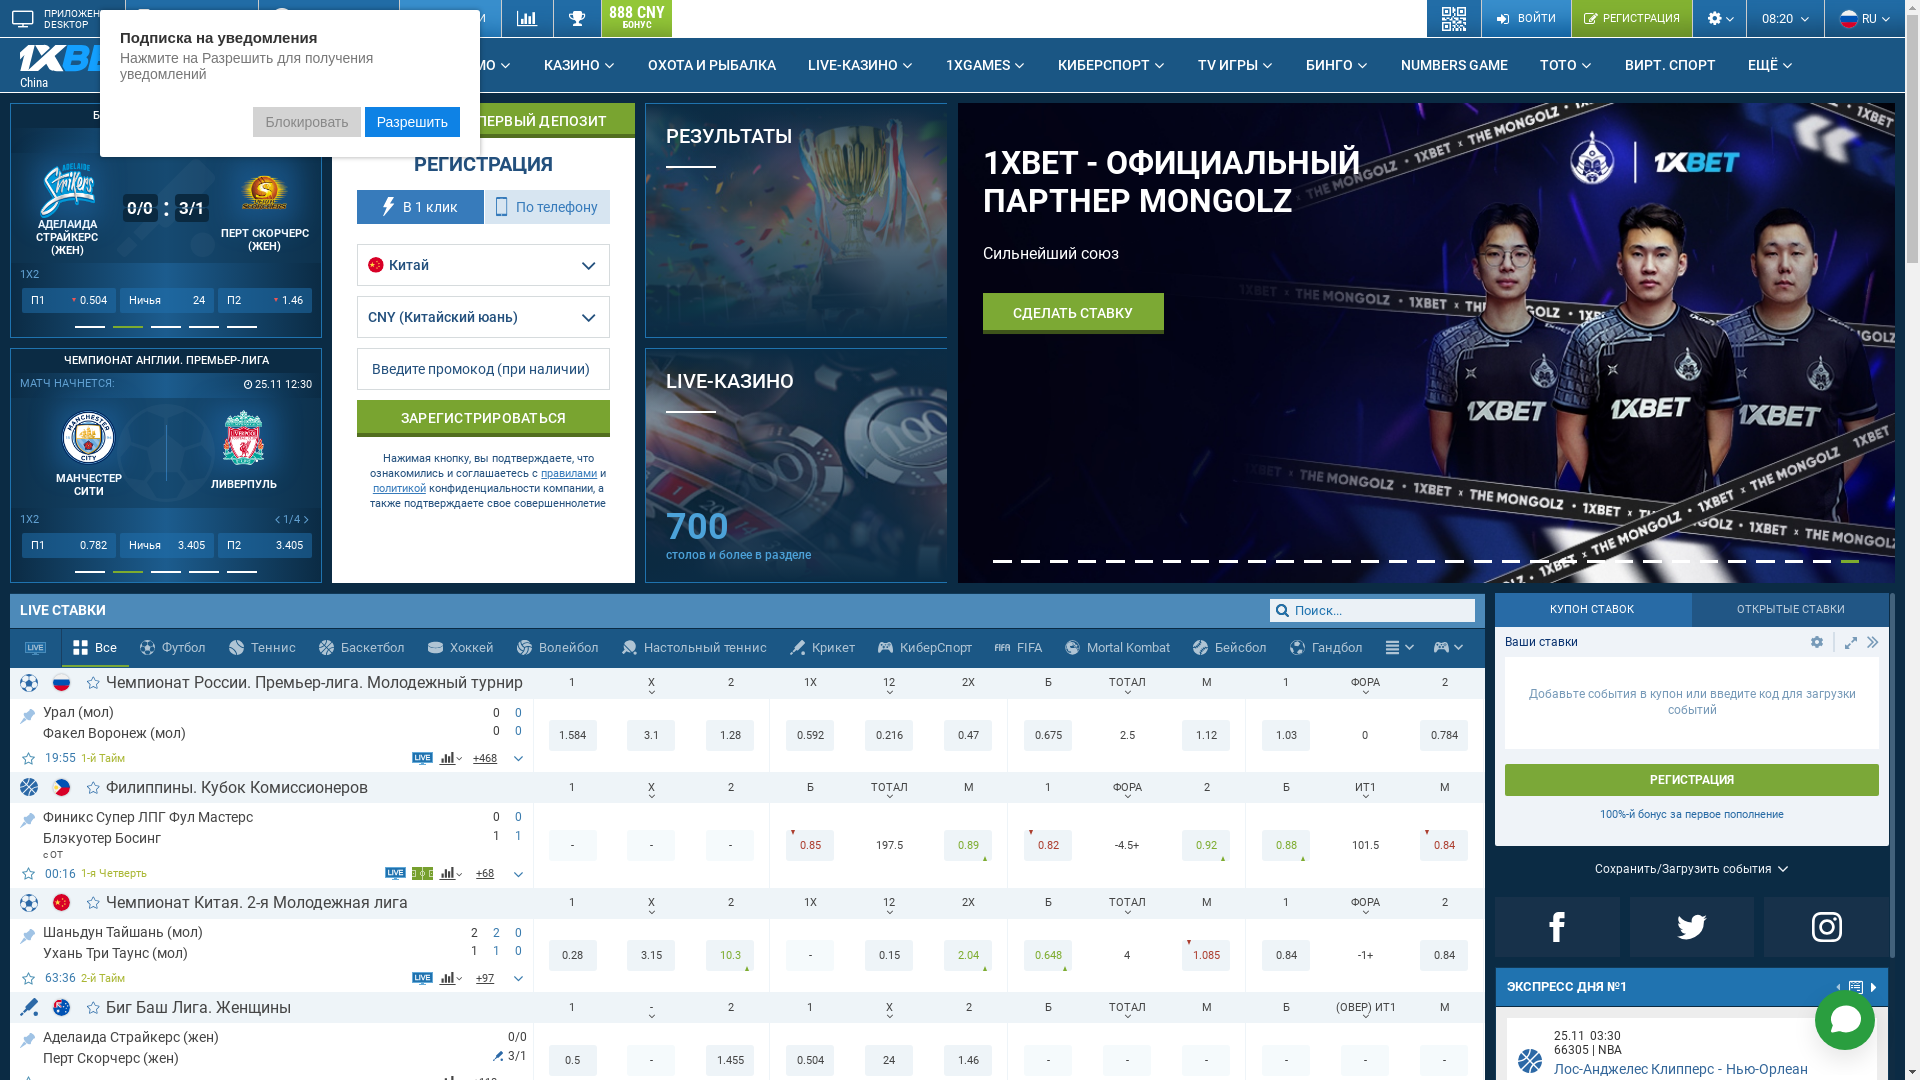  I want to click on TOP, so click(28, 1036).